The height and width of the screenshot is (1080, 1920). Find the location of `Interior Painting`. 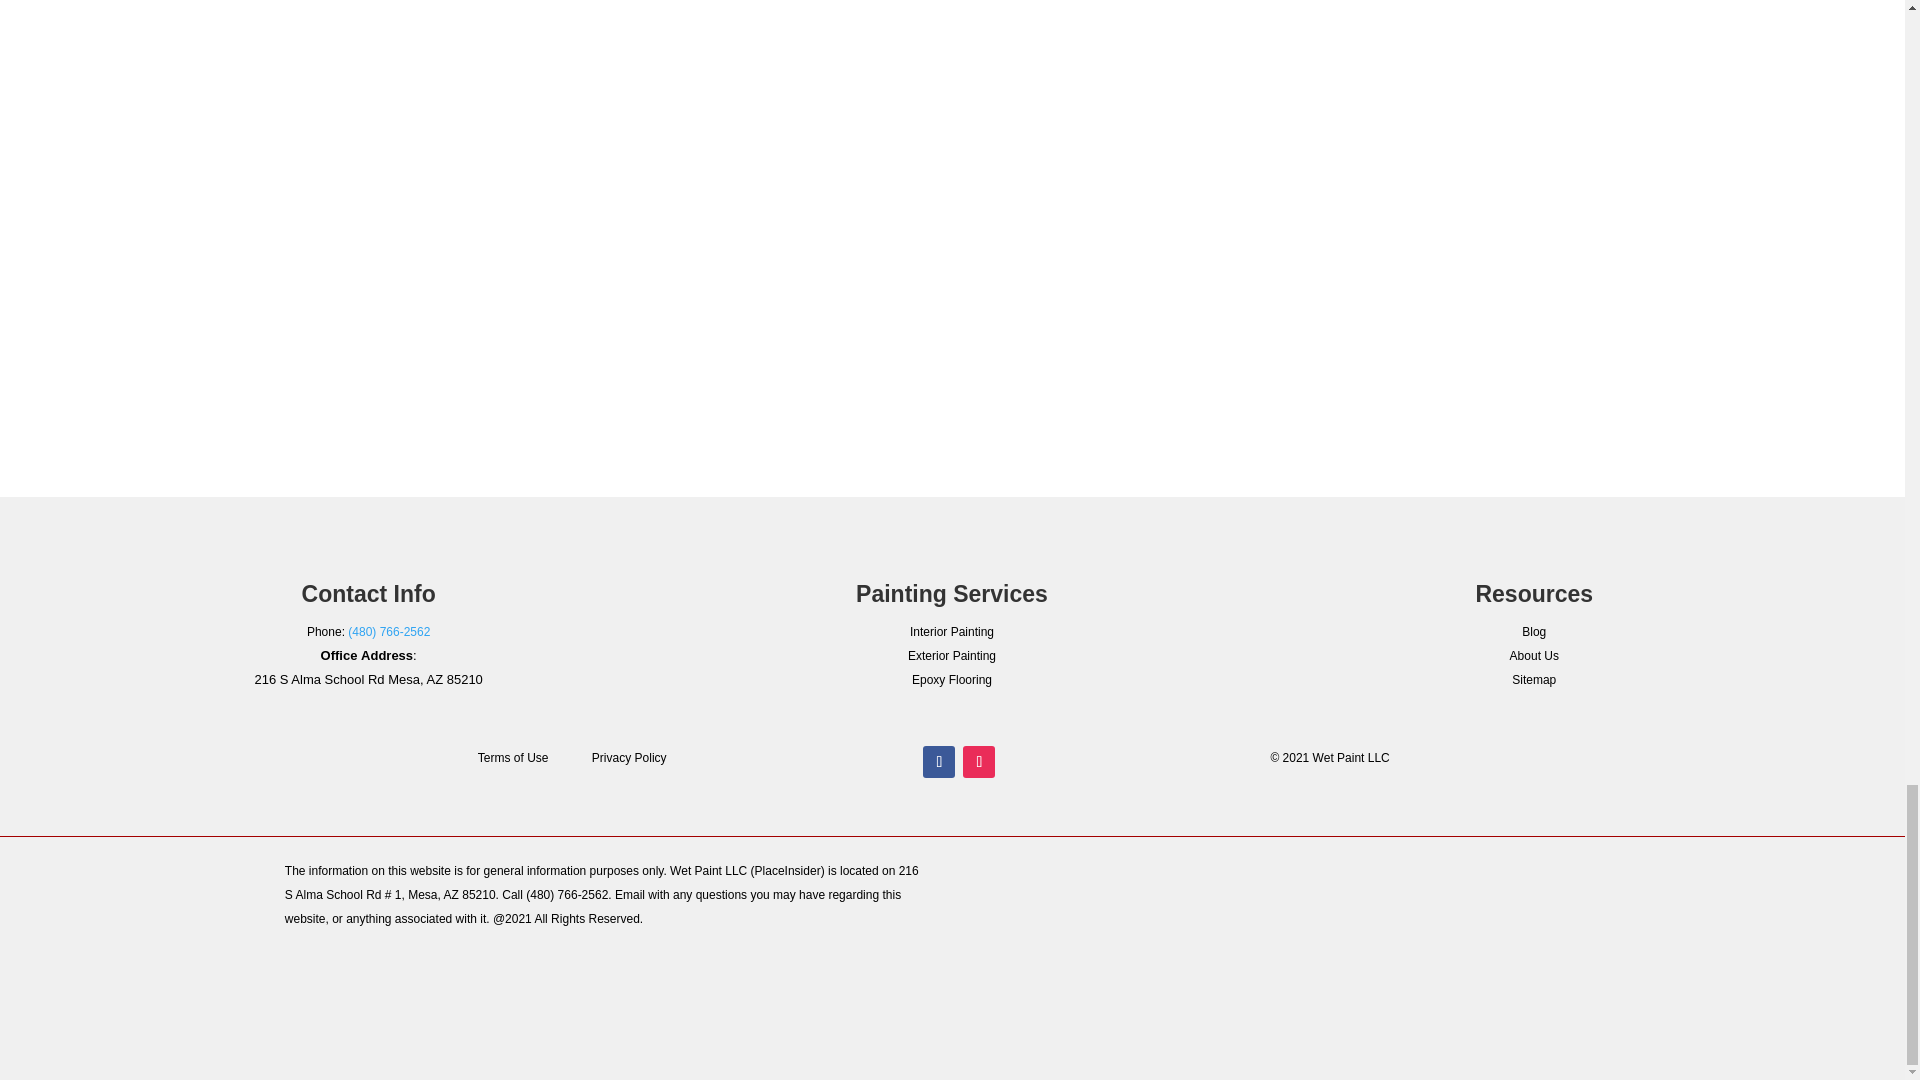

Interior Painting is located at coordinates (952, 632).